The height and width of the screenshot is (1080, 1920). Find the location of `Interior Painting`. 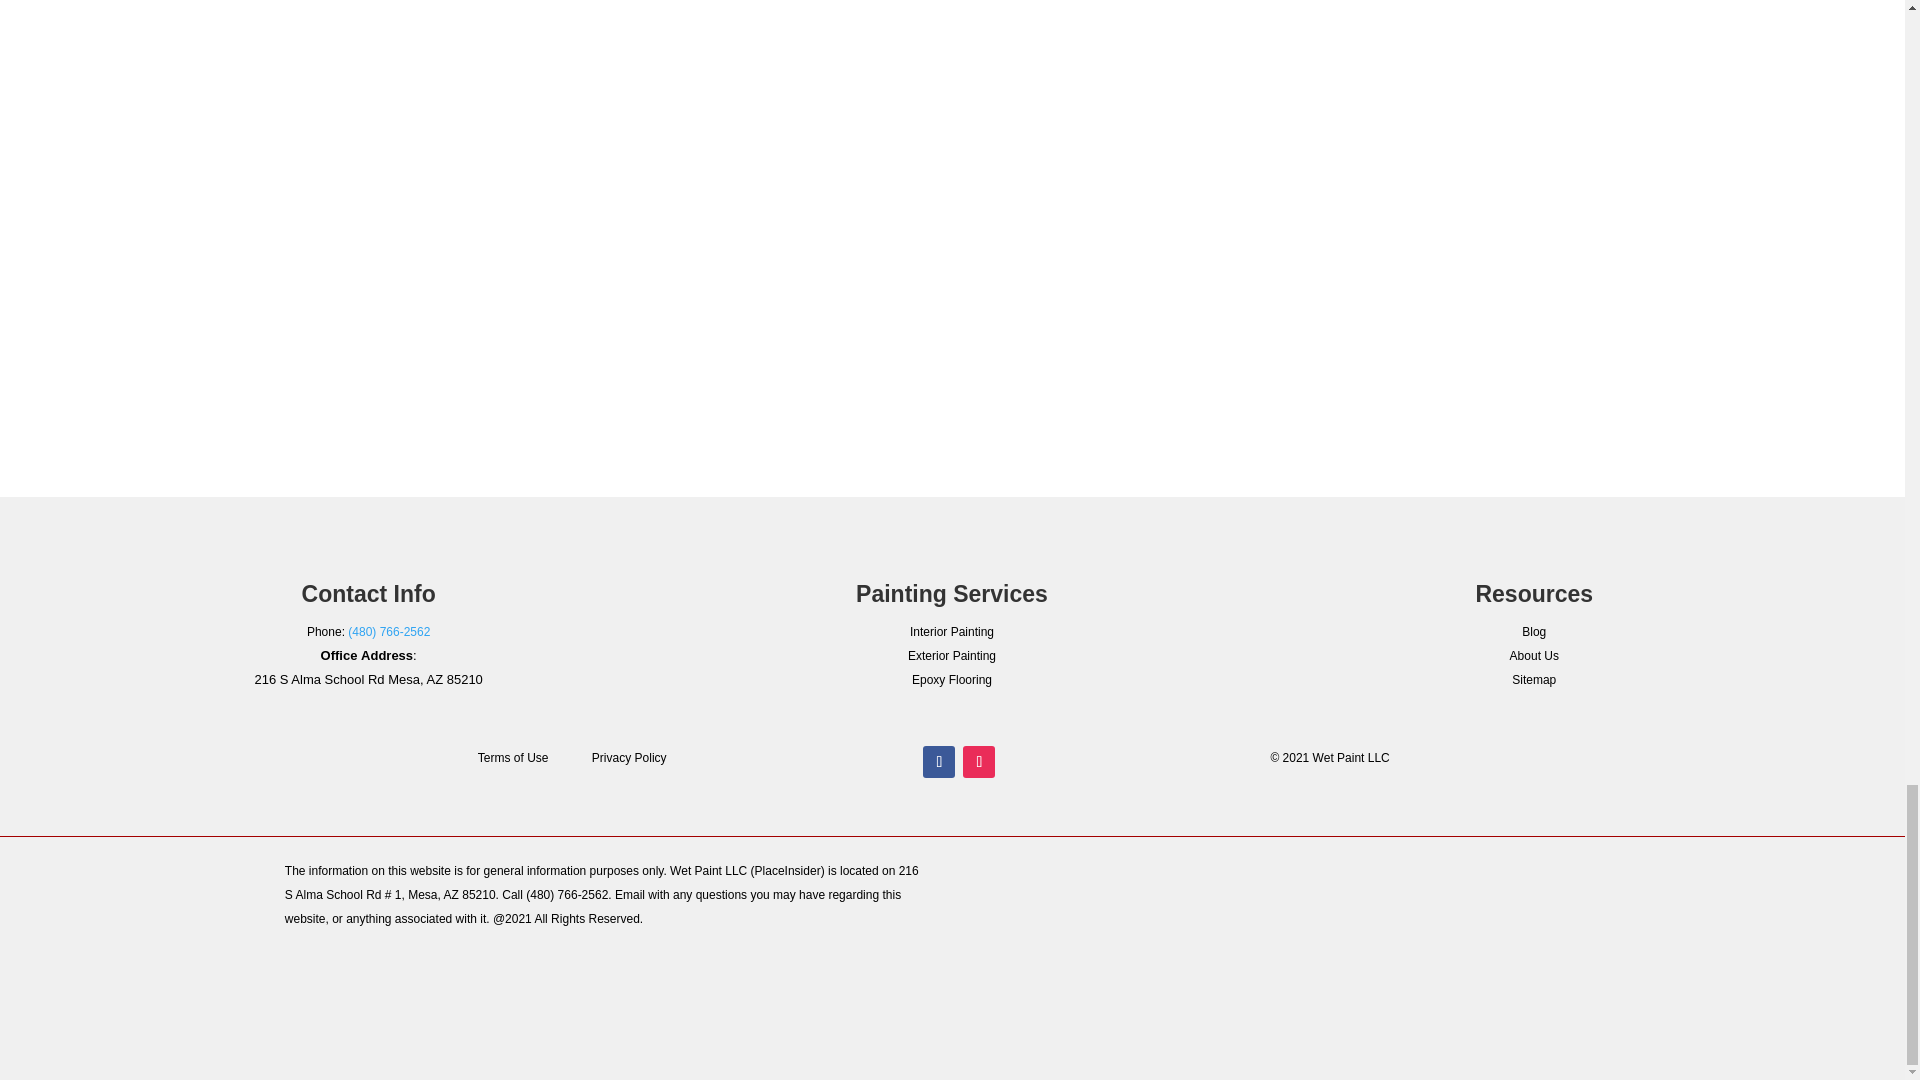

Interior Painting is located at coordinates (952, 632).